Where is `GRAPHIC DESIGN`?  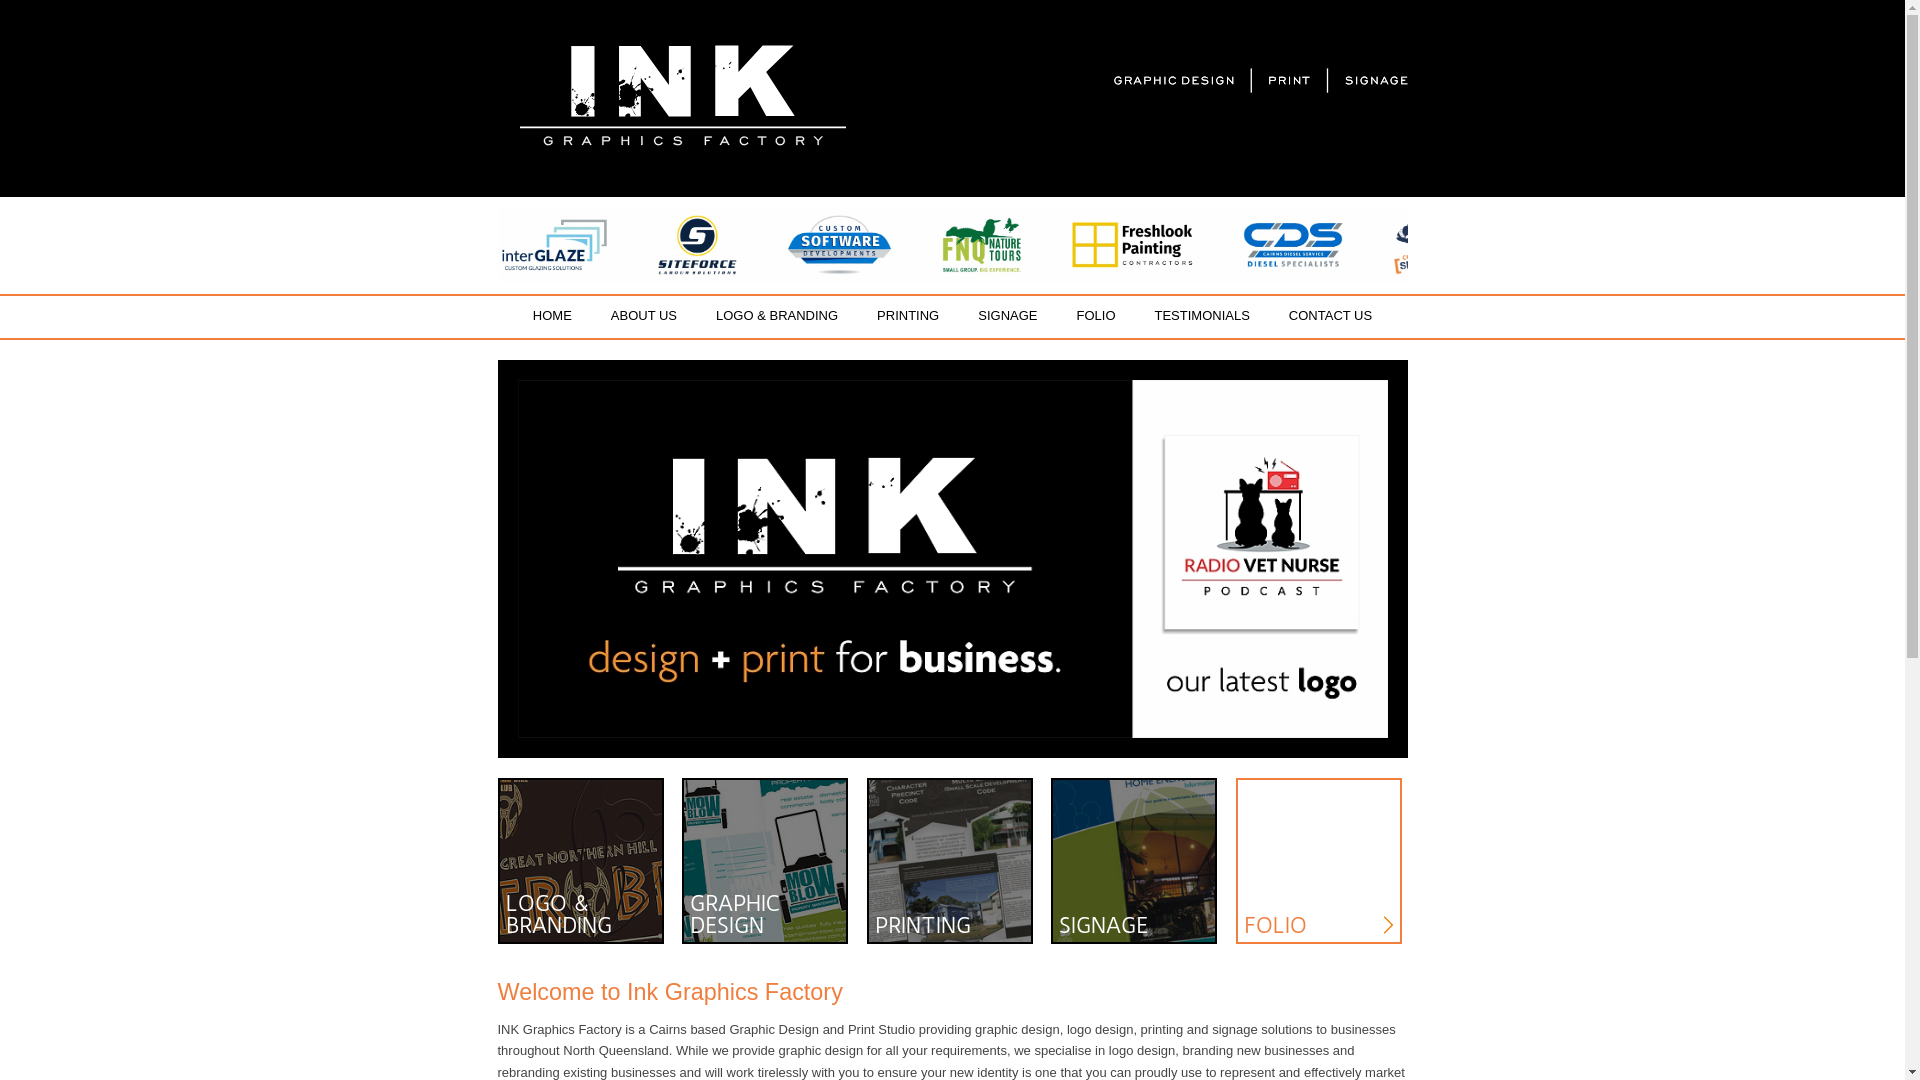 GRAPHIC DESIGN is located at coordinates (765, 861).